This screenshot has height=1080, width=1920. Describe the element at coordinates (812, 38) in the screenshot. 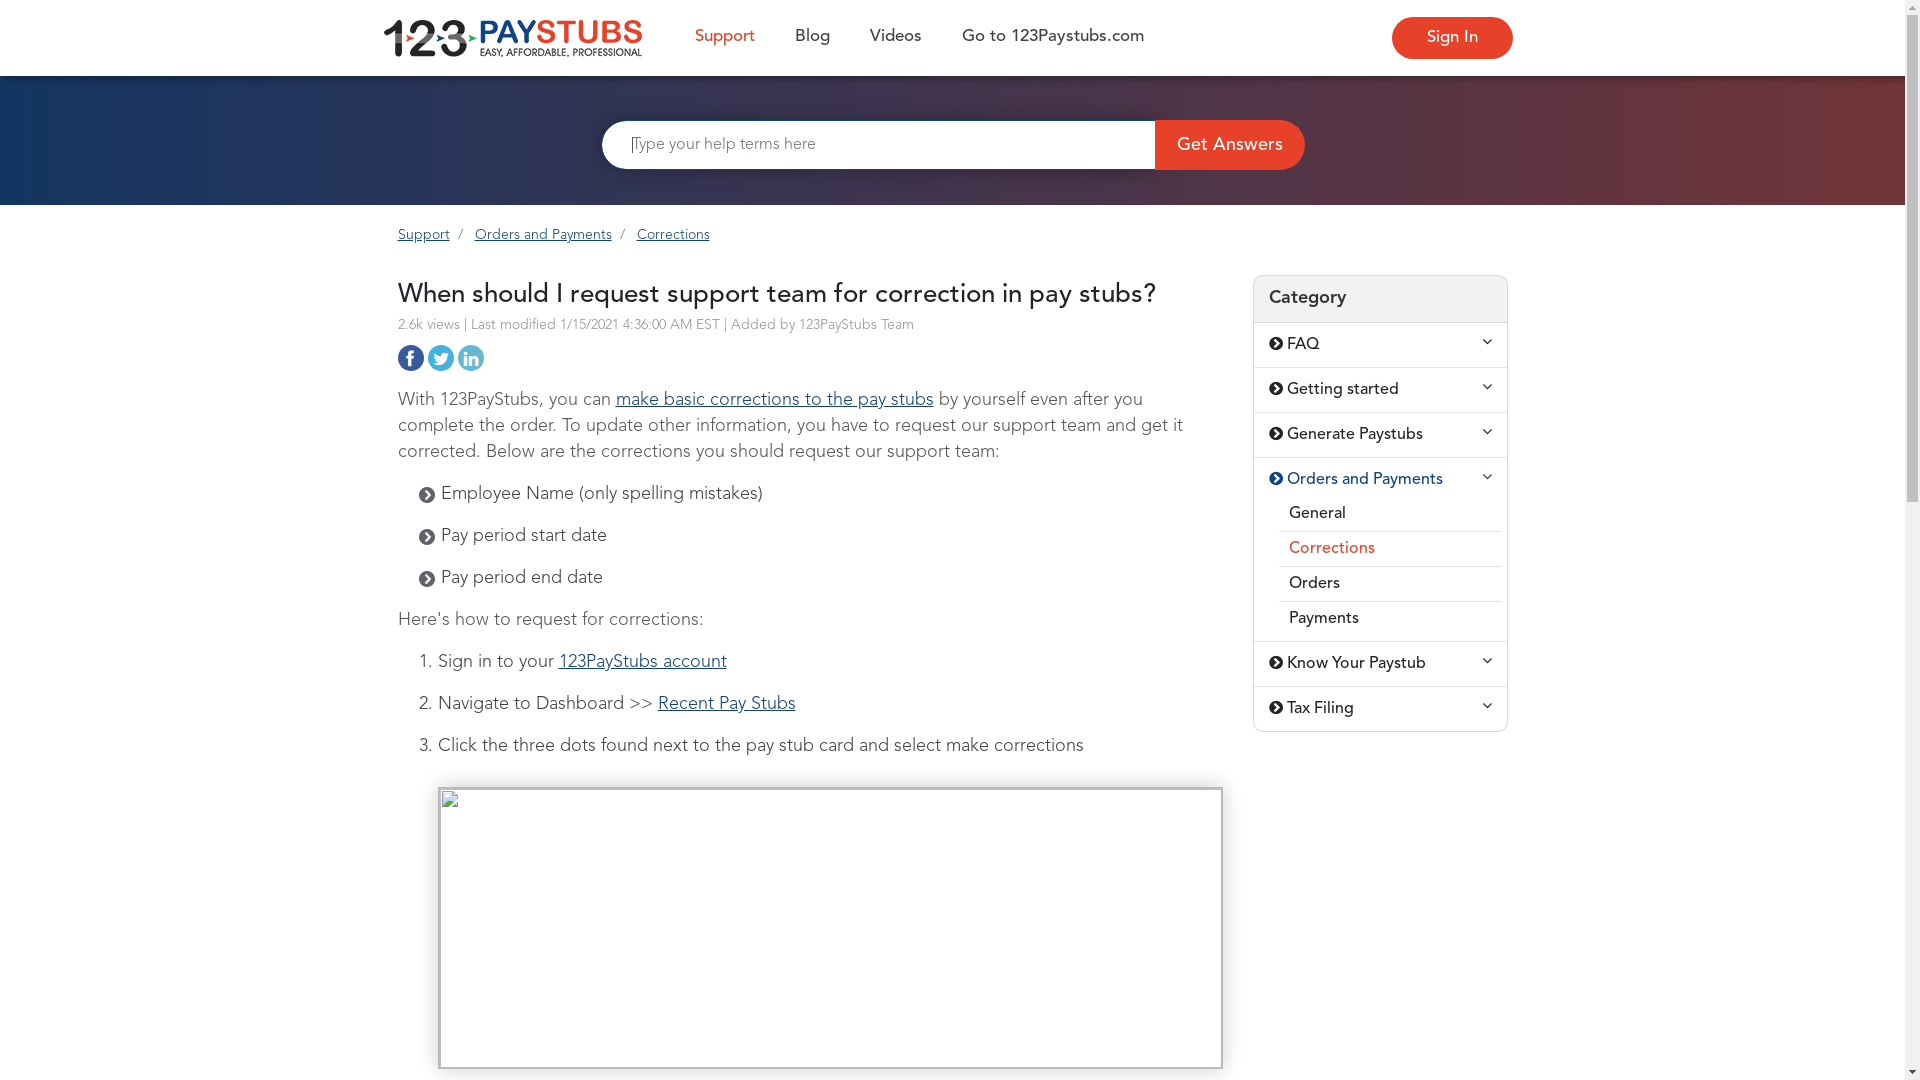

I see `Blog` at that location.